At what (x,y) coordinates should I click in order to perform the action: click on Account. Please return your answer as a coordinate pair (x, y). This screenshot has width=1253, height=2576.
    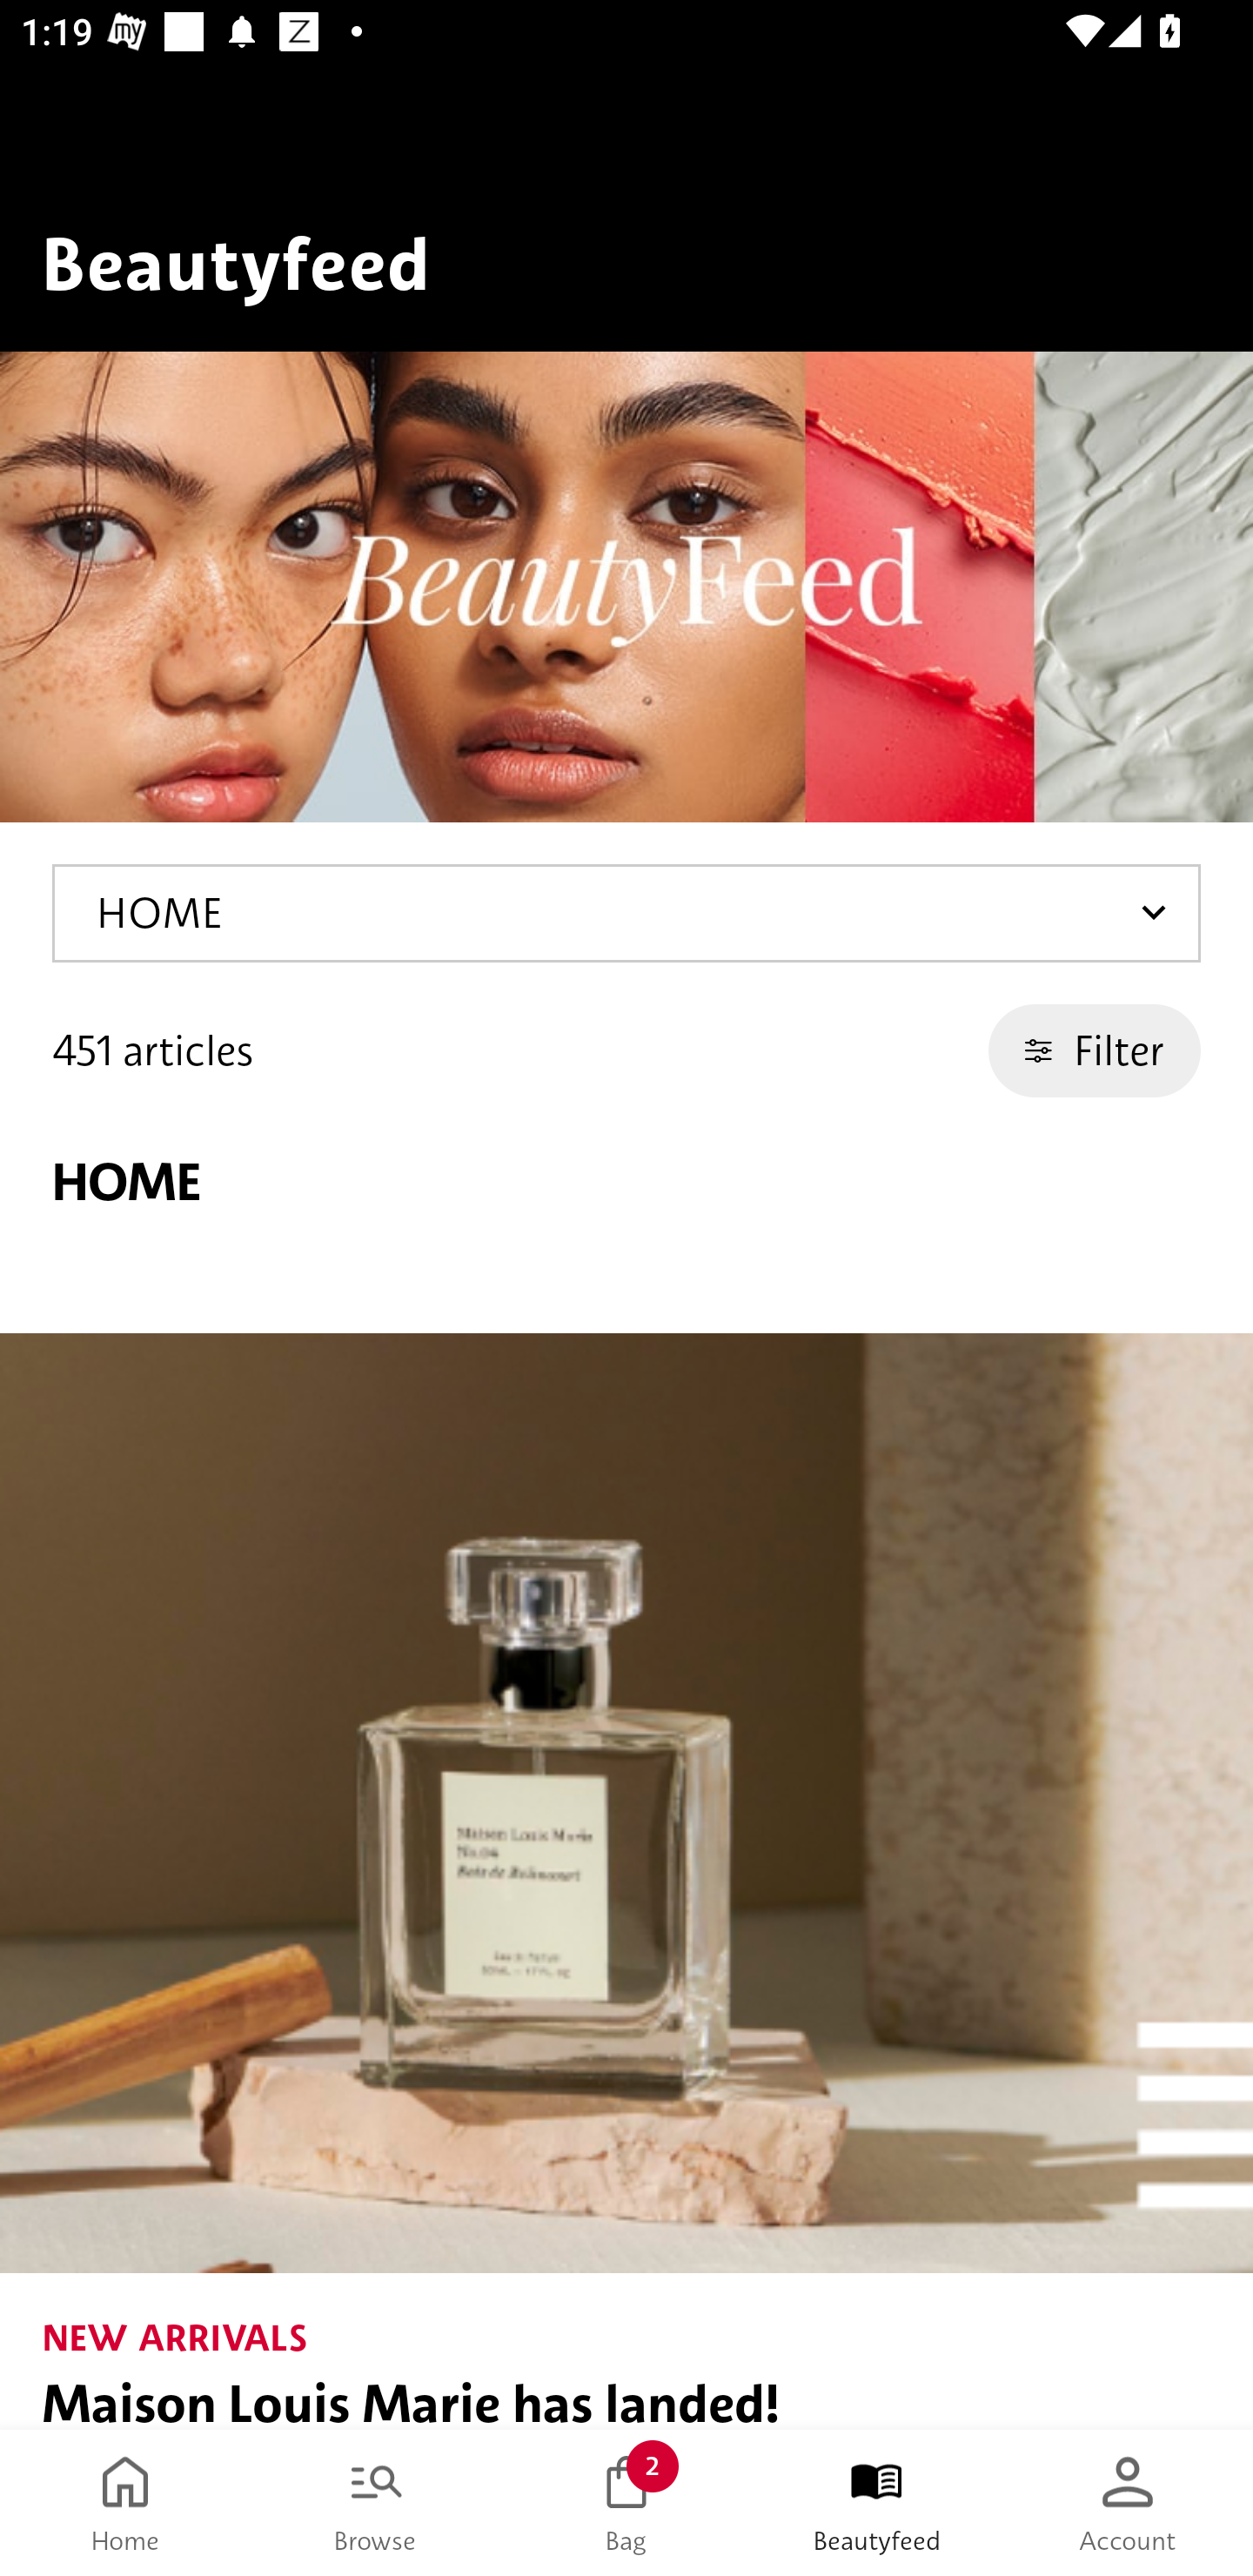
    Looking at the image, I should click on (1128, 2503).